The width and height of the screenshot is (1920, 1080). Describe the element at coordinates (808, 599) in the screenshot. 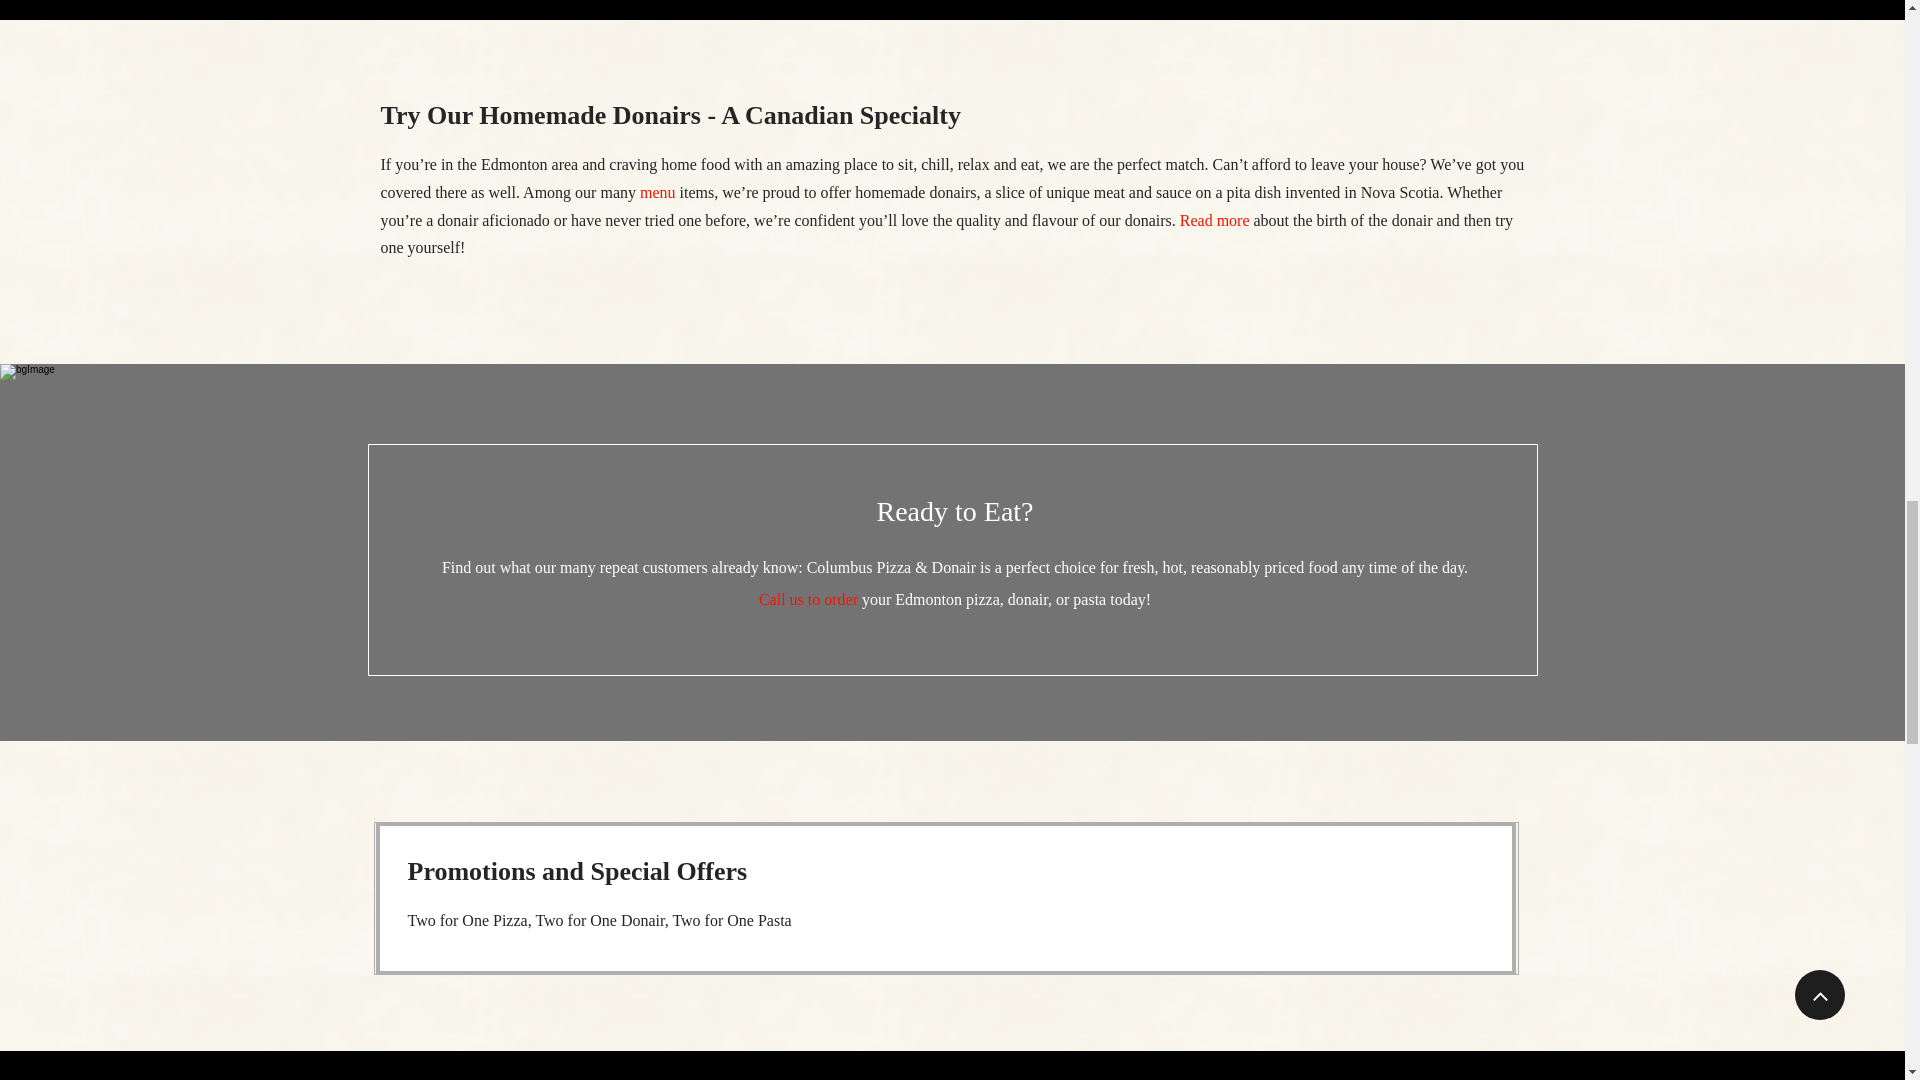

I see `Call us to order` at that location.